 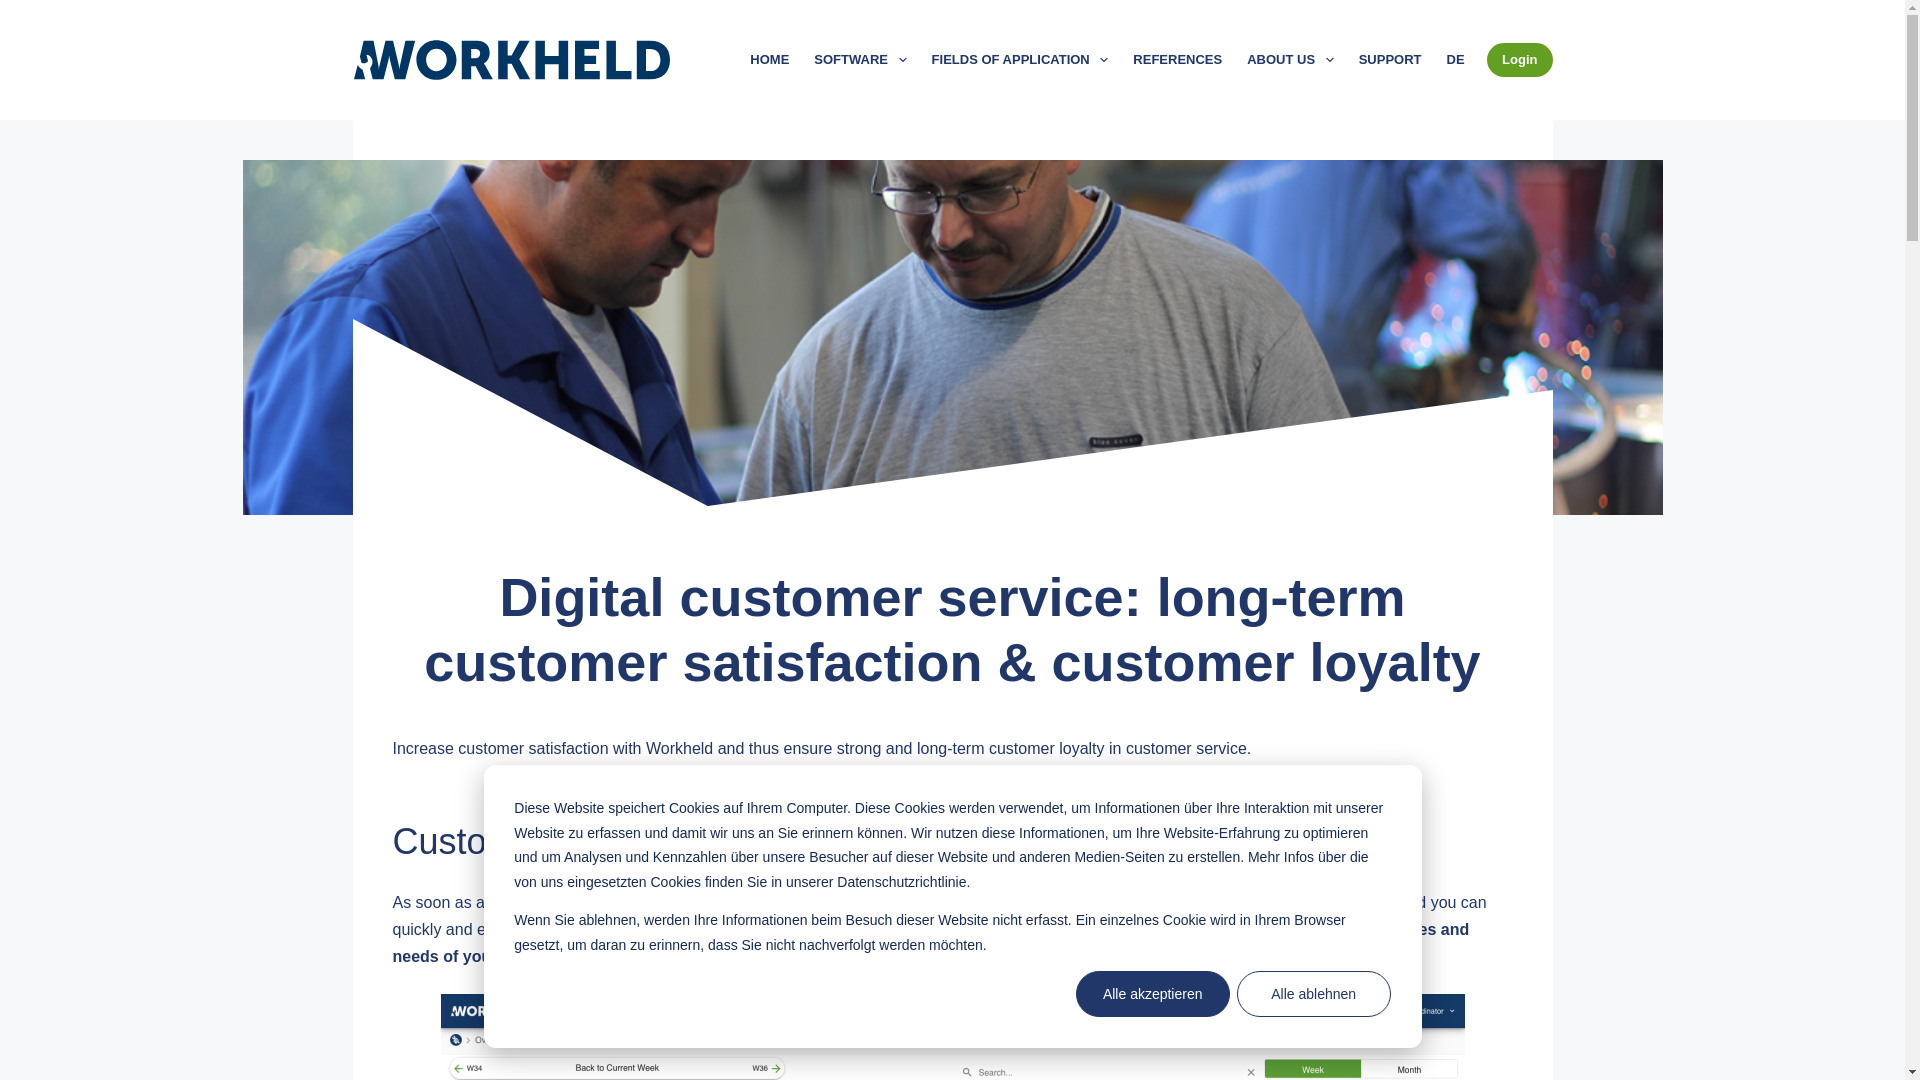 What do you see at coordinates (1178, 60) in the screenshot?
I see `REFERENCES` at bounding box center [1178, 60].